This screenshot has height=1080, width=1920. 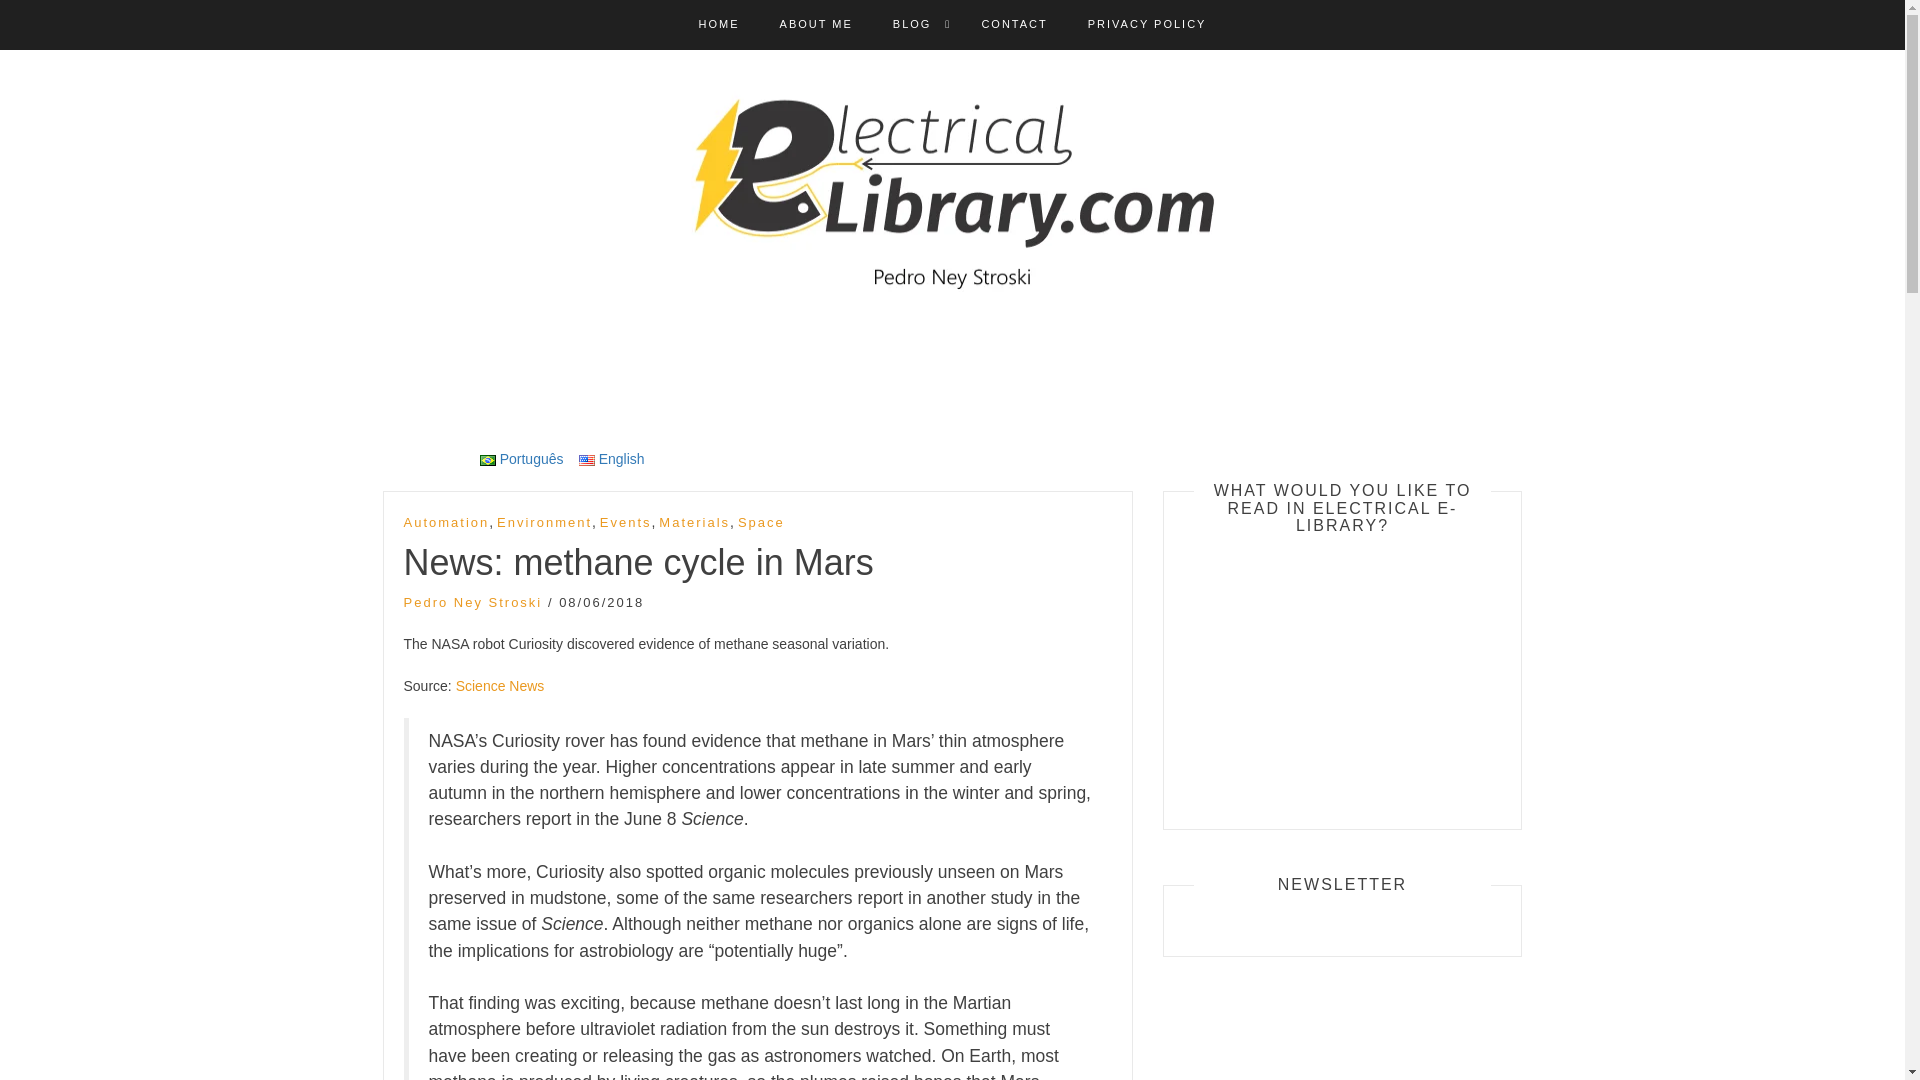 I want to click on Pedro Ney Stroski, so click(x=473, y=602).